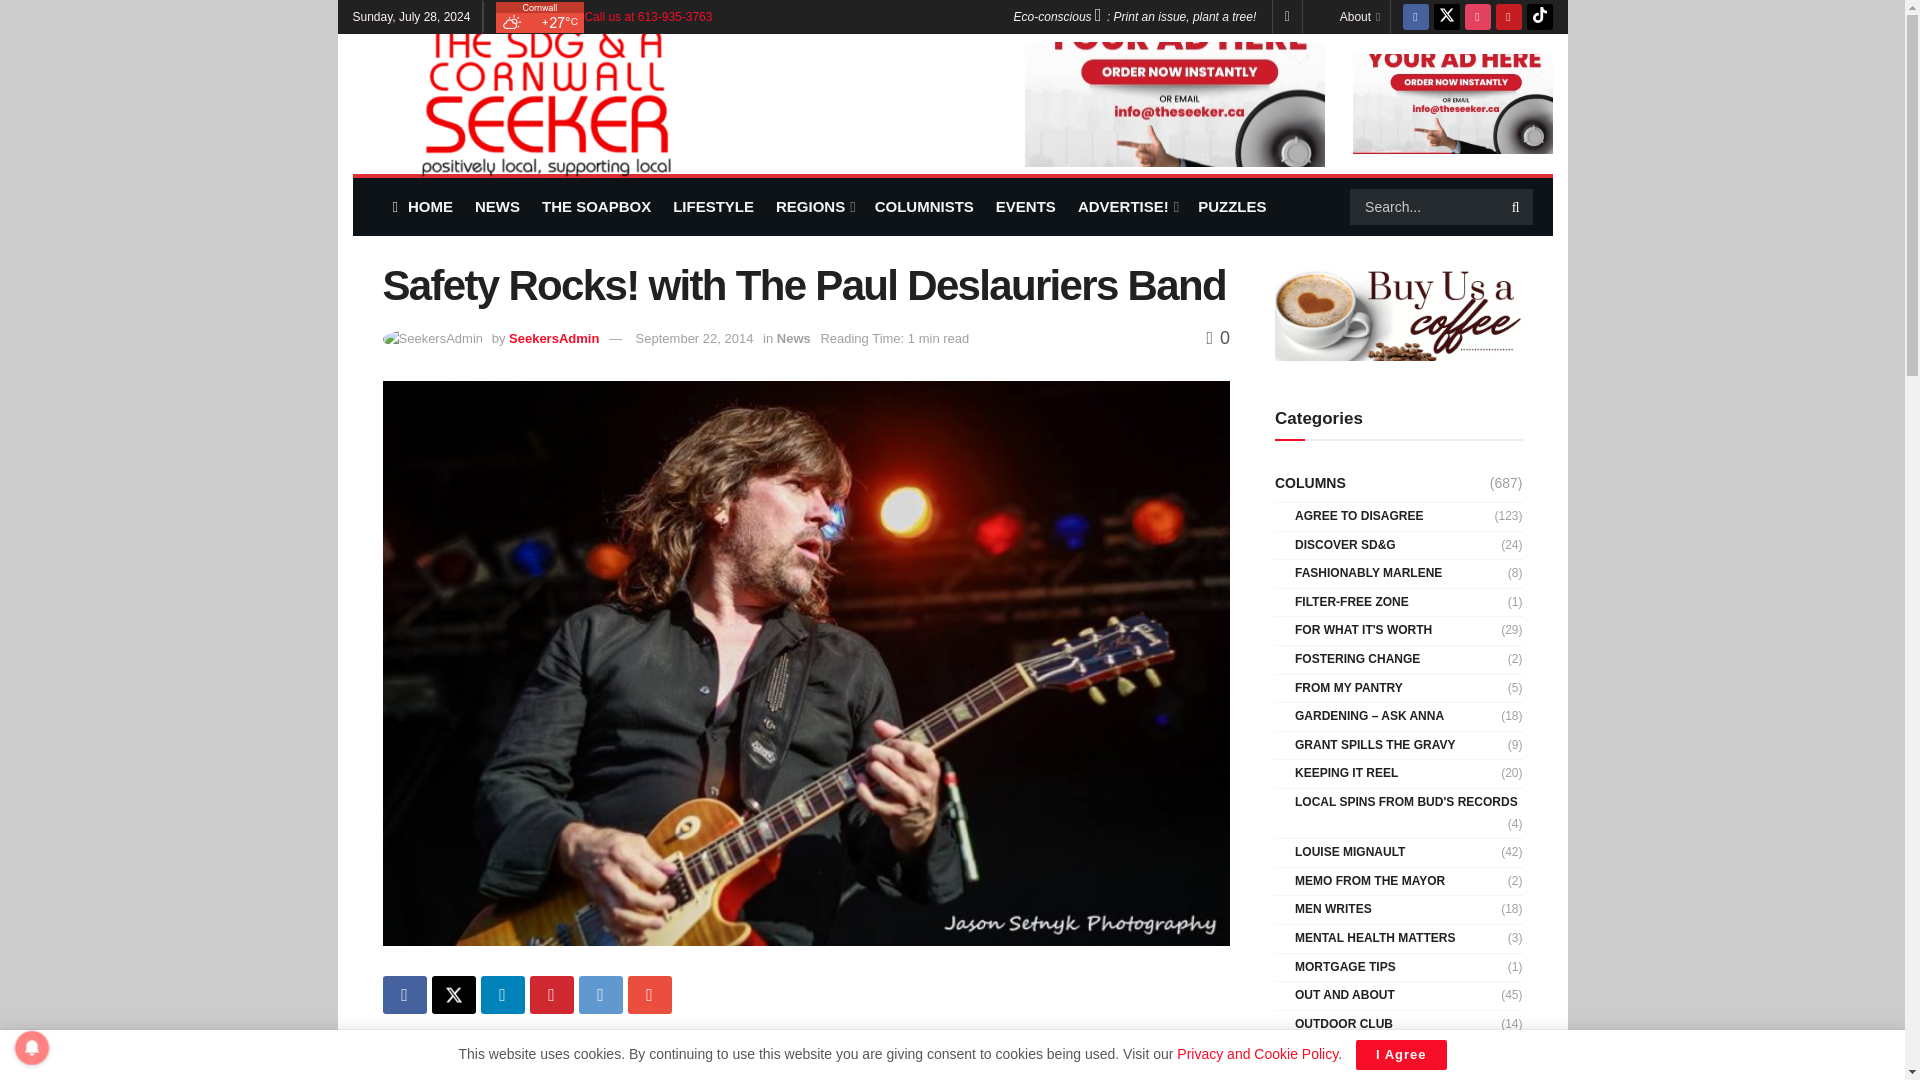 This screenshot has height=1080, width=1920. I want to click on Call us at 613-935-3763, so click(648, 16).